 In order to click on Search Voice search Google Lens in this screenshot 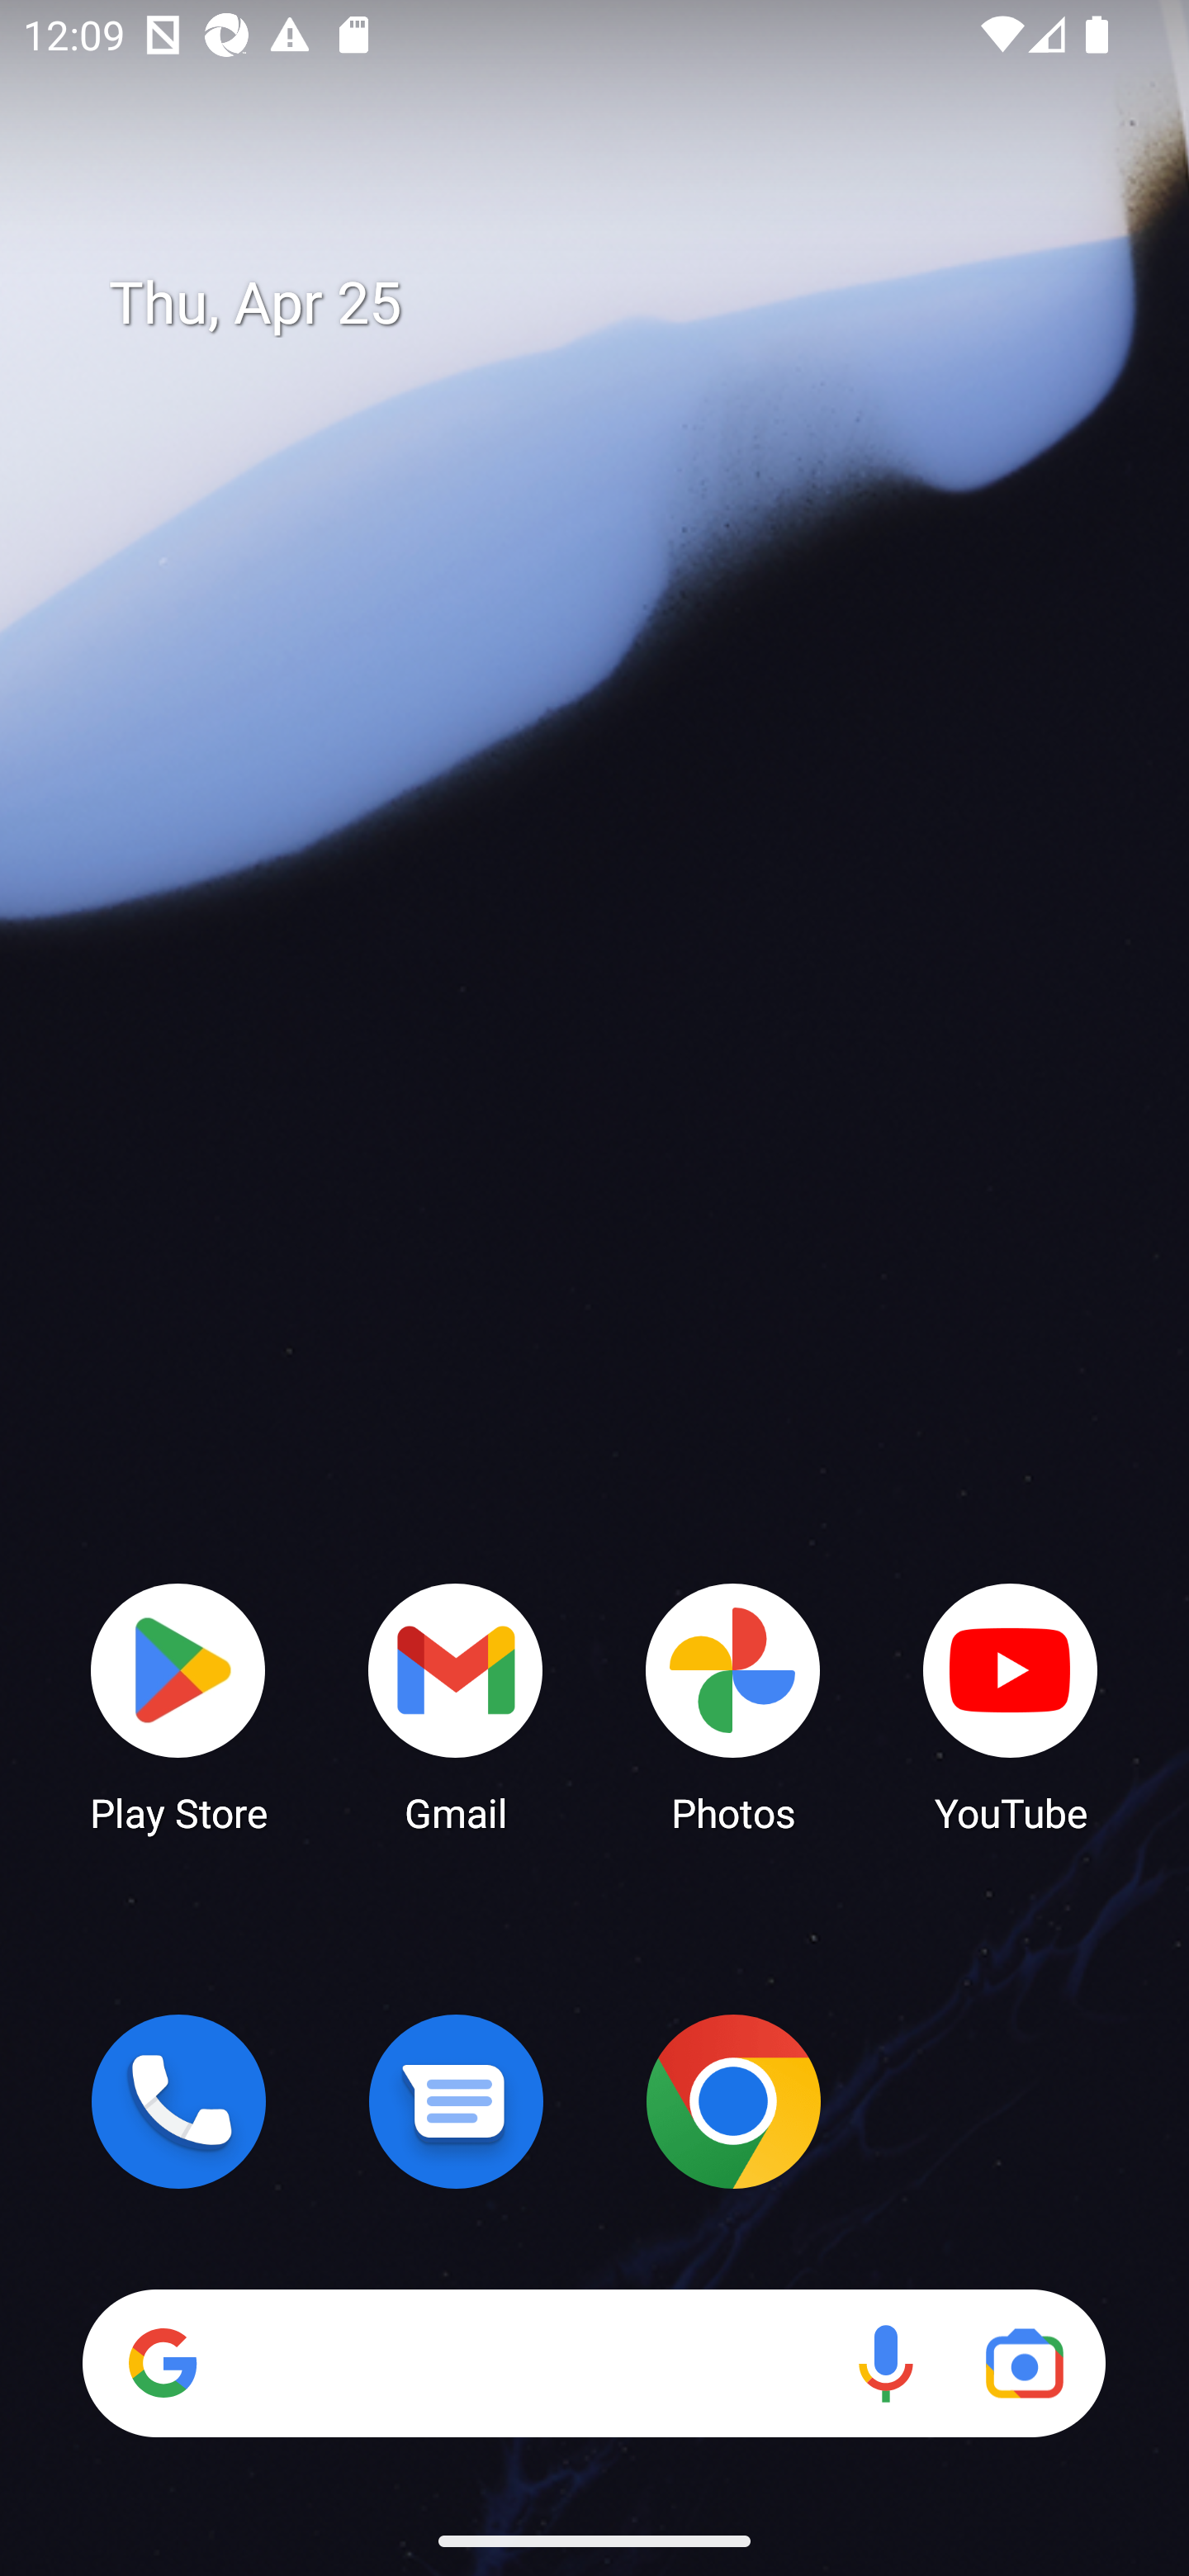, I will do `click(594, 2363)`.